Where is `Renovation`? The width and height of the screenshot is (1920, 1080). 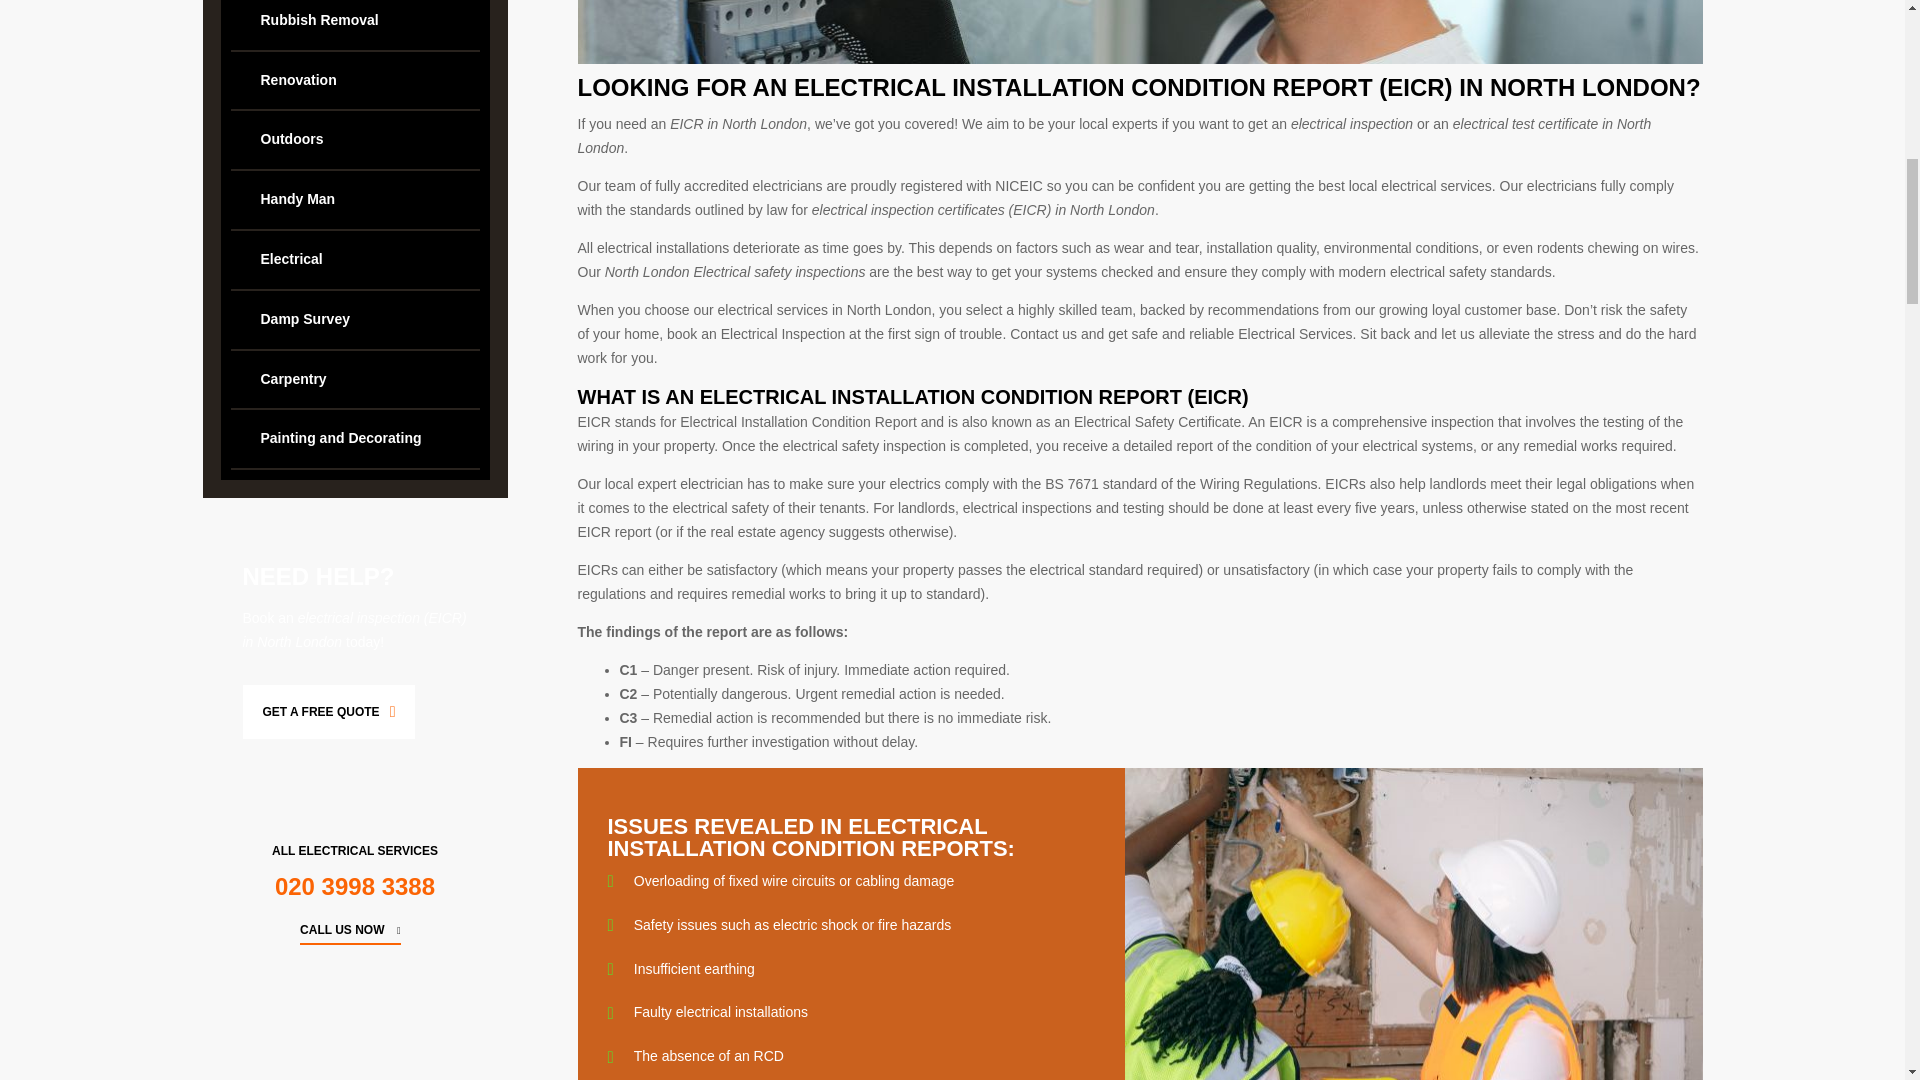
Renovation is located at coordinates (354, 80).